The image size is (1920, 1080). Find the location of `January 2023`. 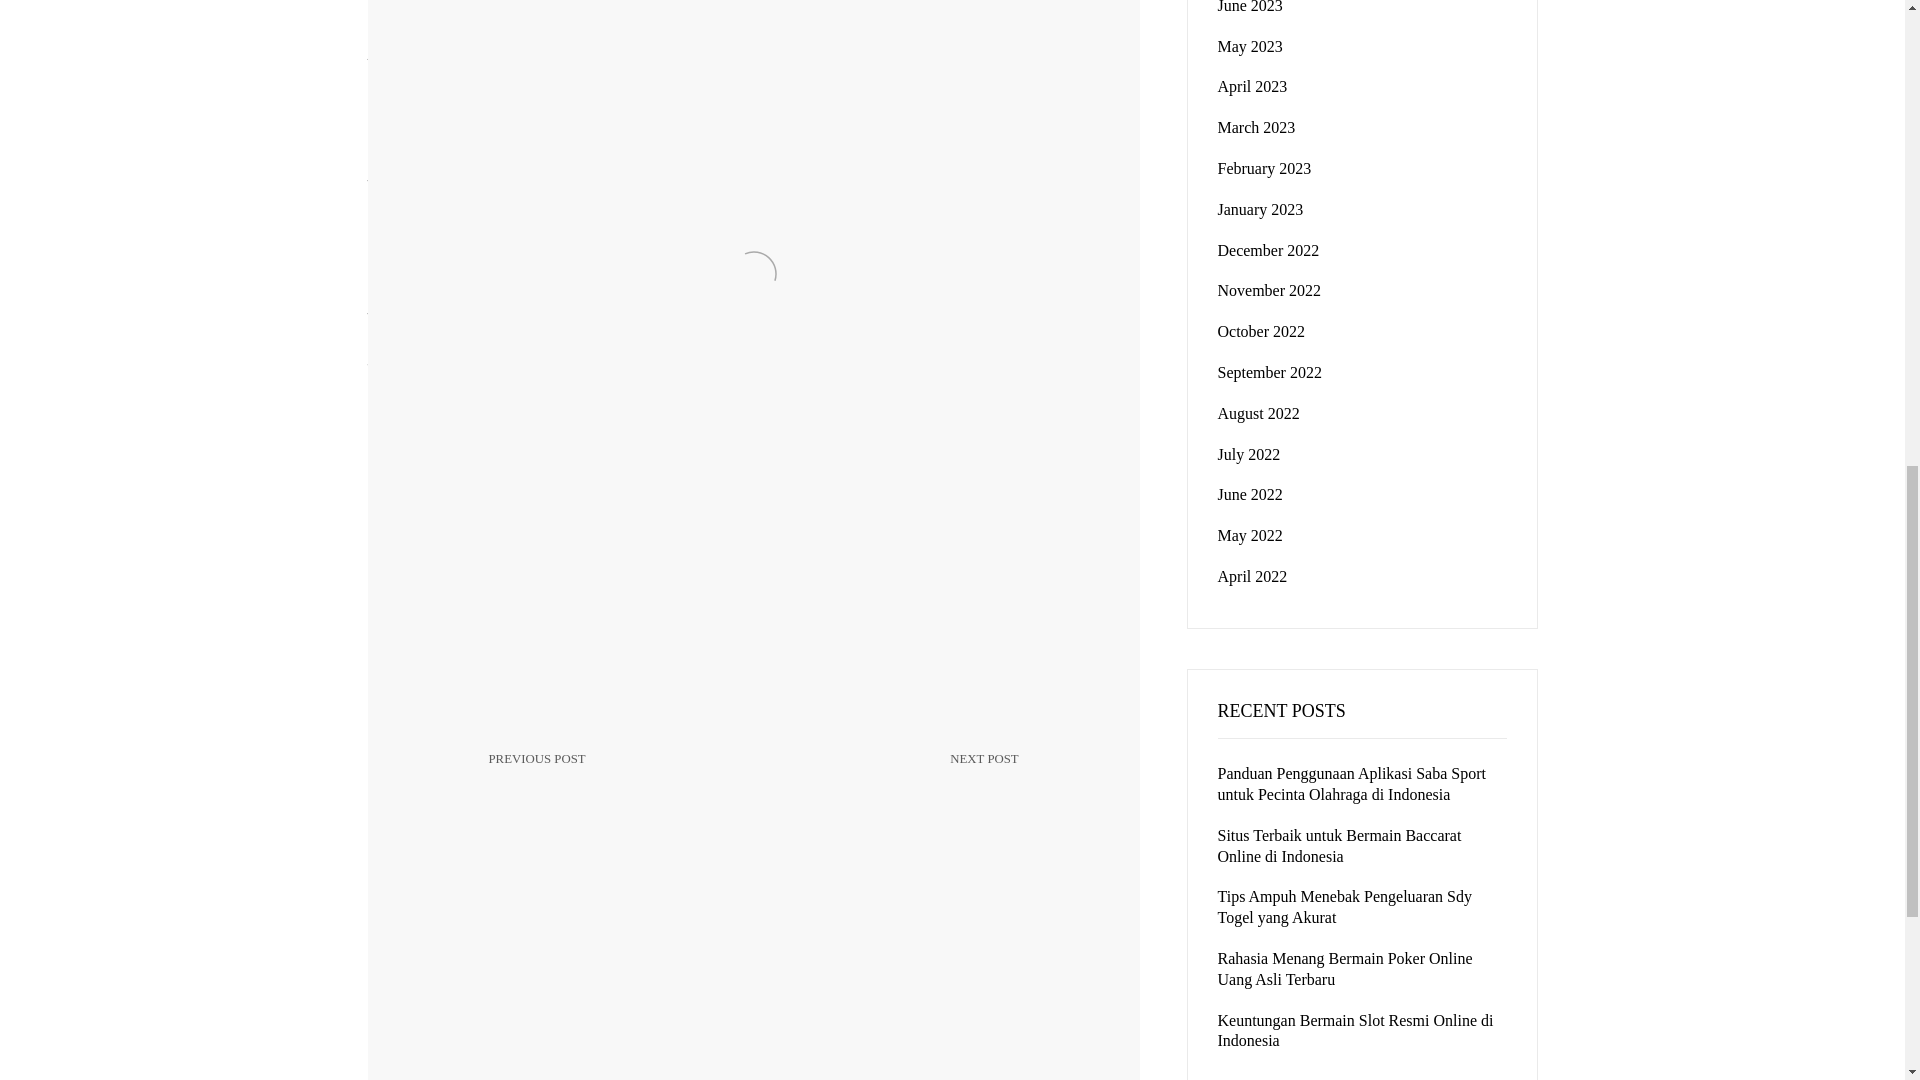

January 2023 is located at coordinates (1261, 331).